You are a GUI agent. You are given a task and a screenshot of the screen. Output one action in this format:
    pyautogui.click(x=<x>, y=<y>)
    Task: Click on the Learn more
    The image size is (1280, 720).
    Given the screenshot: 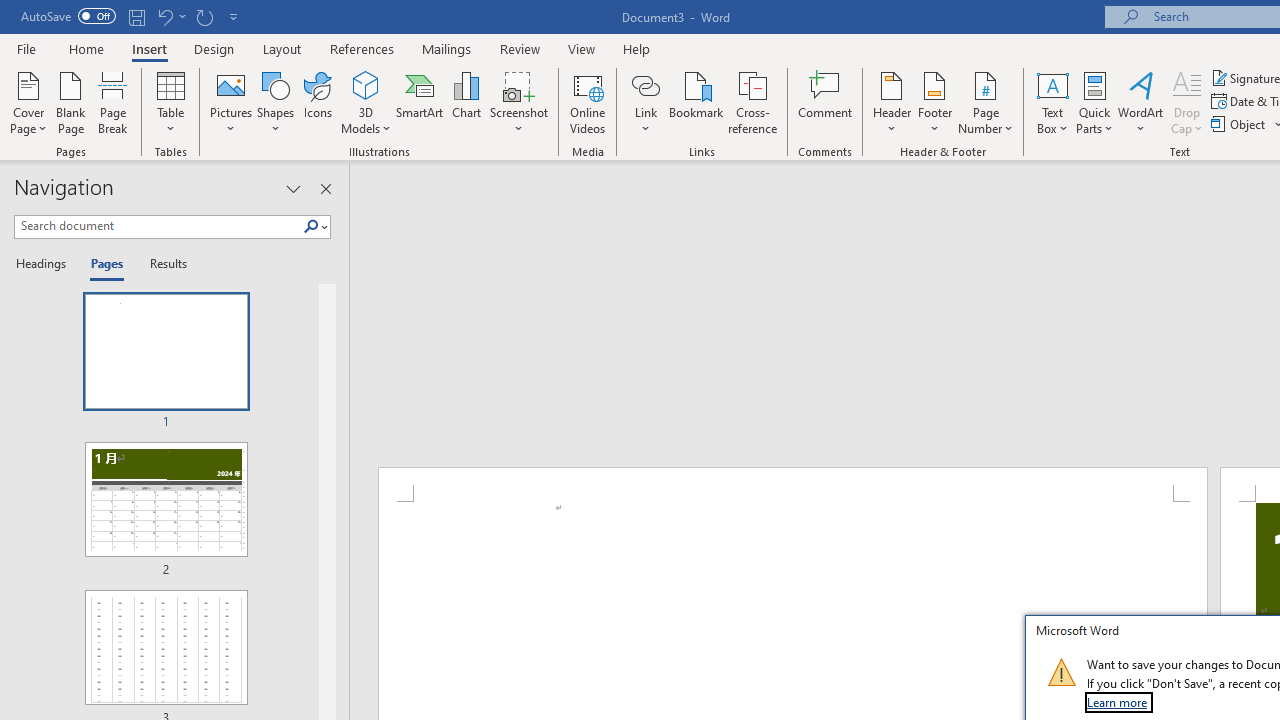 What is the action you would take?
    pyautogui.click(x=1118, y=702)
    